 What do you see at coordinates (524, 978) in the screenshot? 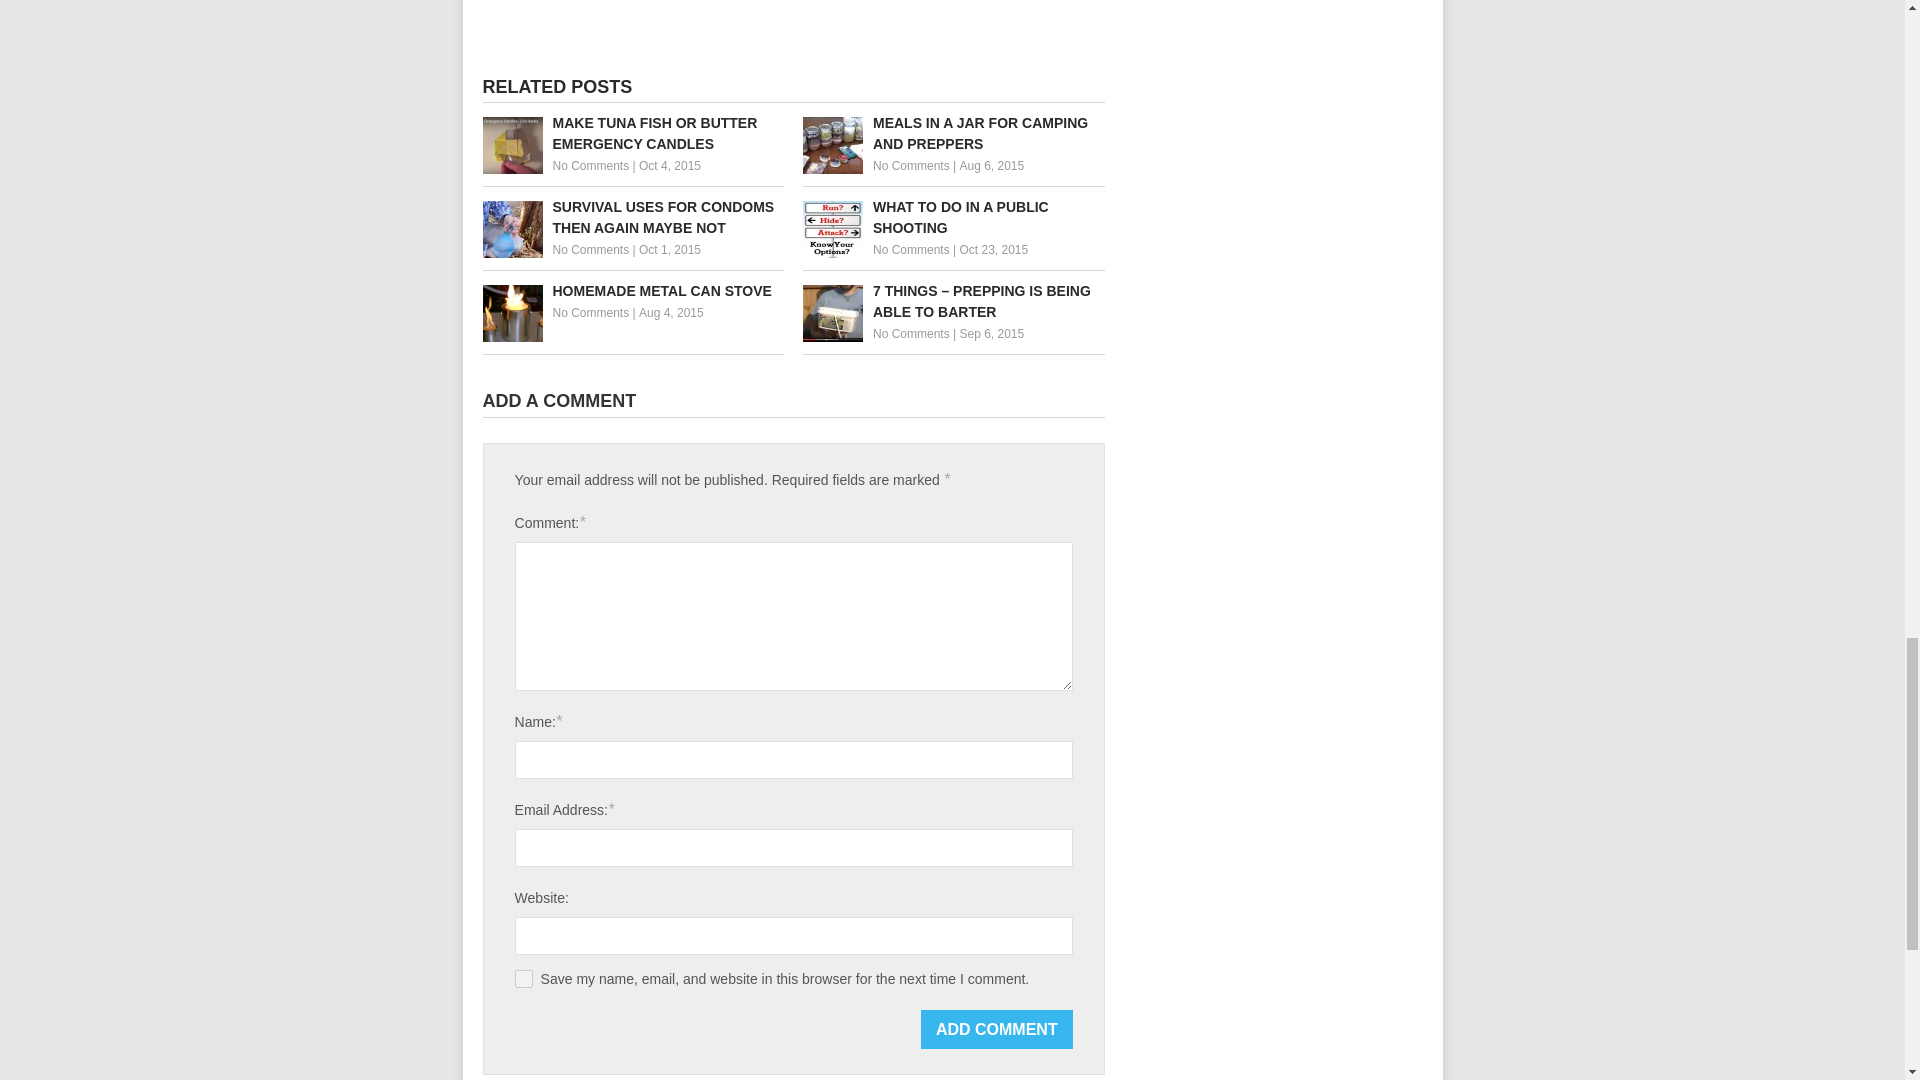
I see `yes` at bounding box center [524, 978].